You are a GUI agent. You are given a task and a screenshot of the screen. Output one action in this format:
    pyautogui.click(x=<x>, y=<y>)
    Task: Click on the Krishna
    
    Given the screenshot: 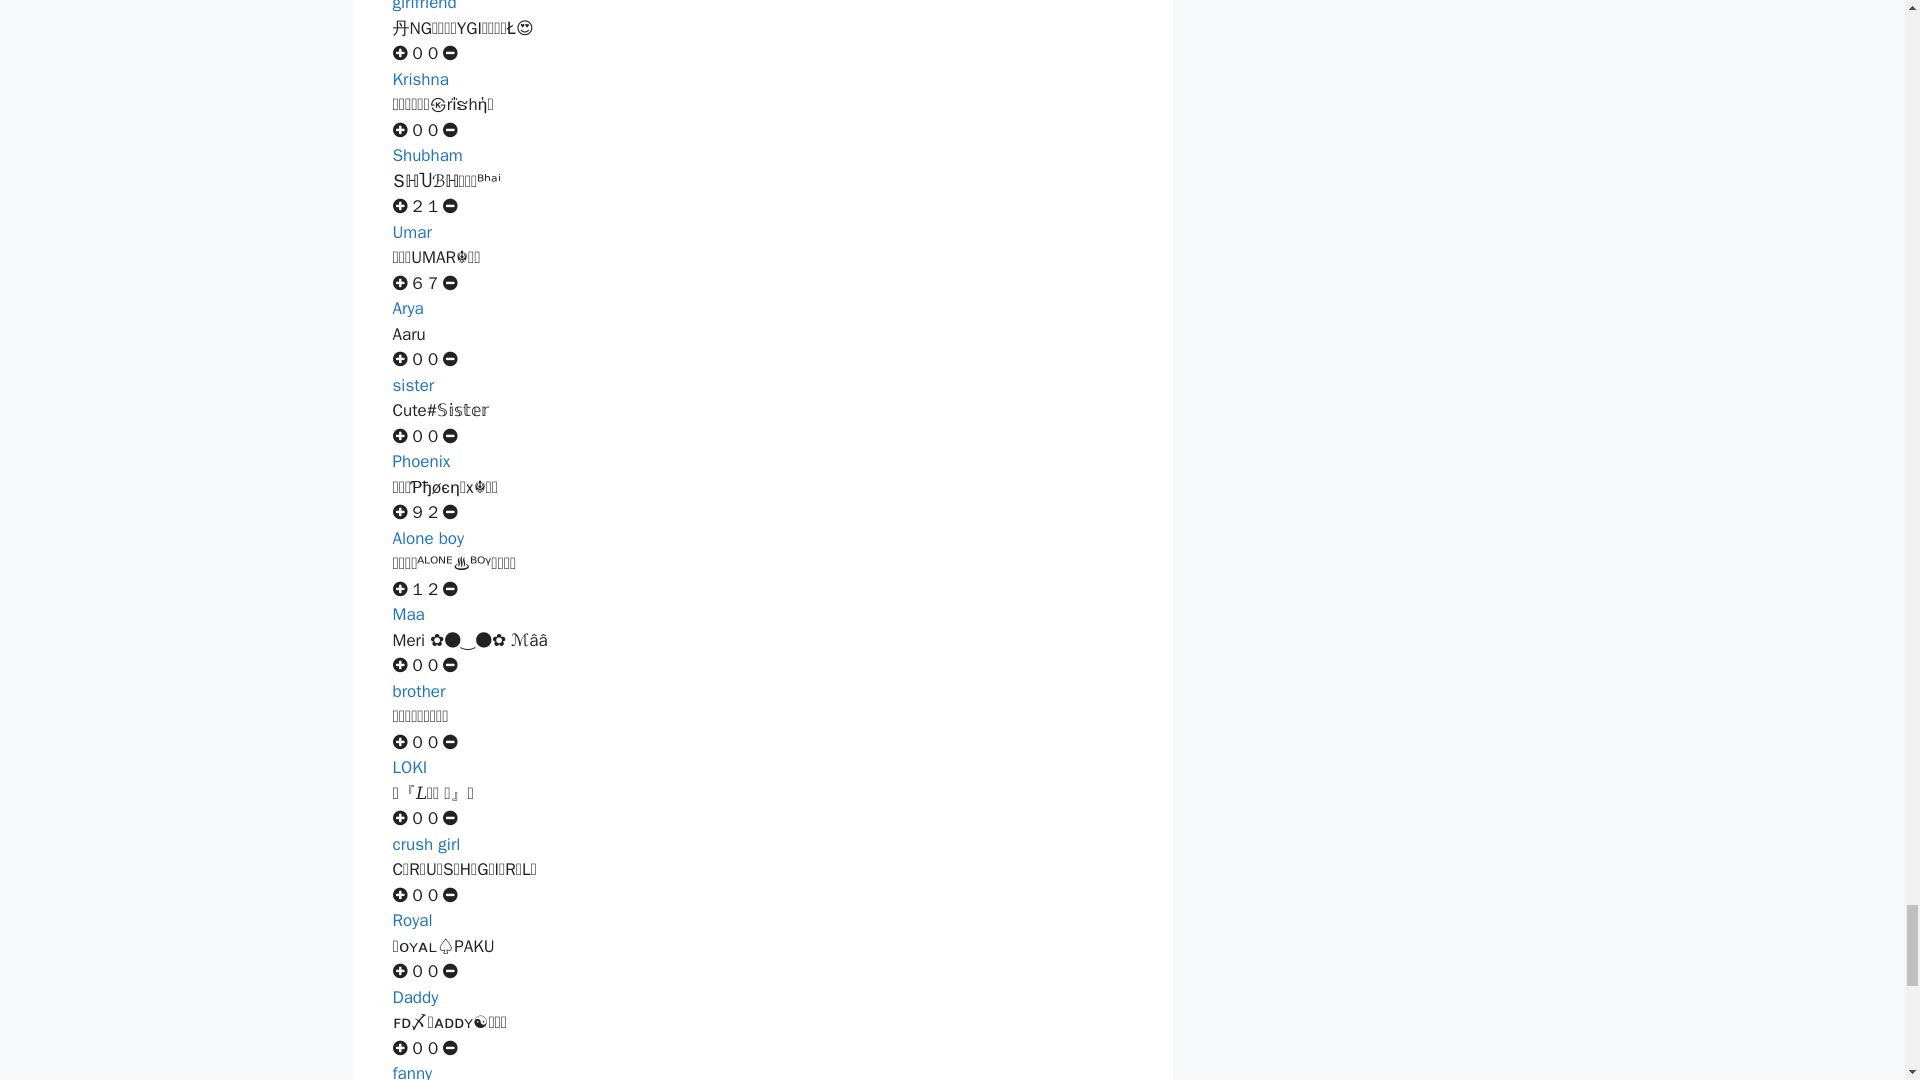 What is the action you would take?
    pyautogui.click(x=419, y=79)
    